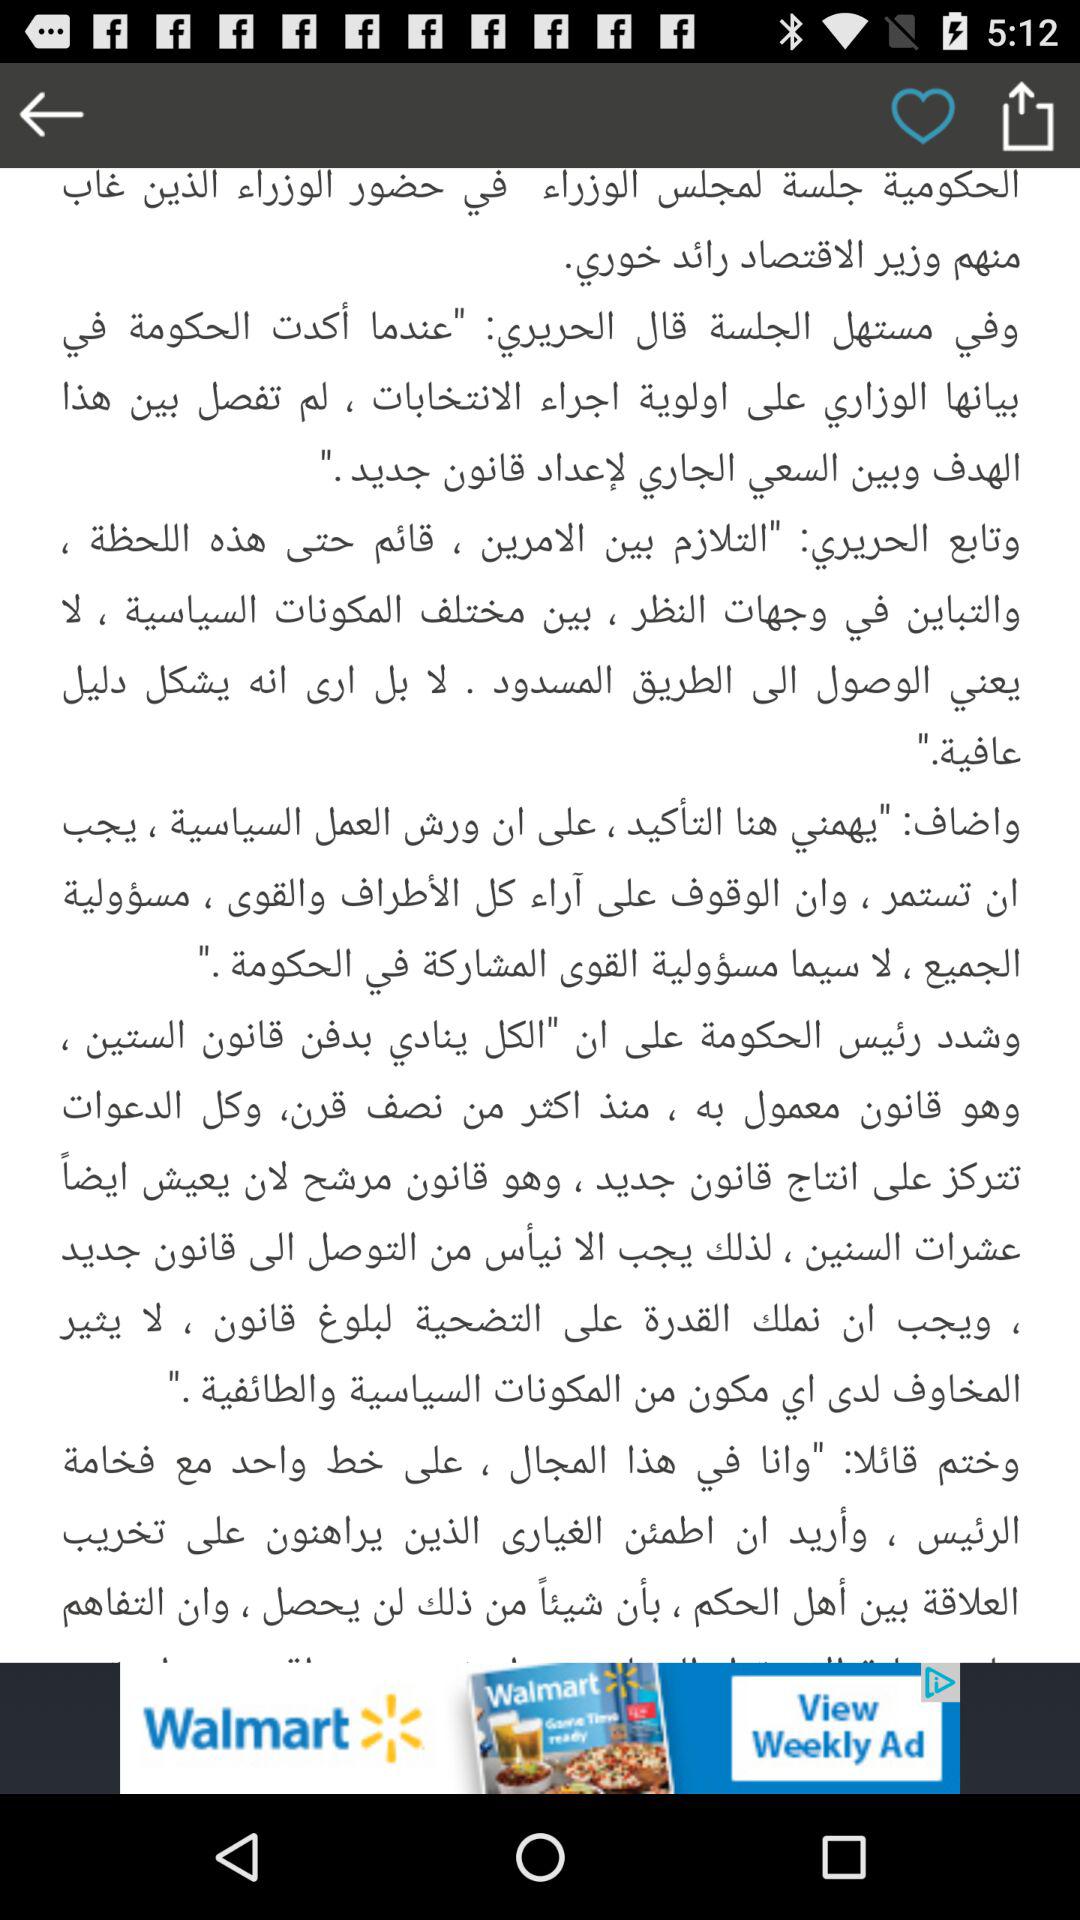 Image resolution: width=1080 pixels, height=1920 pixels. I want to click on view picture, so click(540, 862).